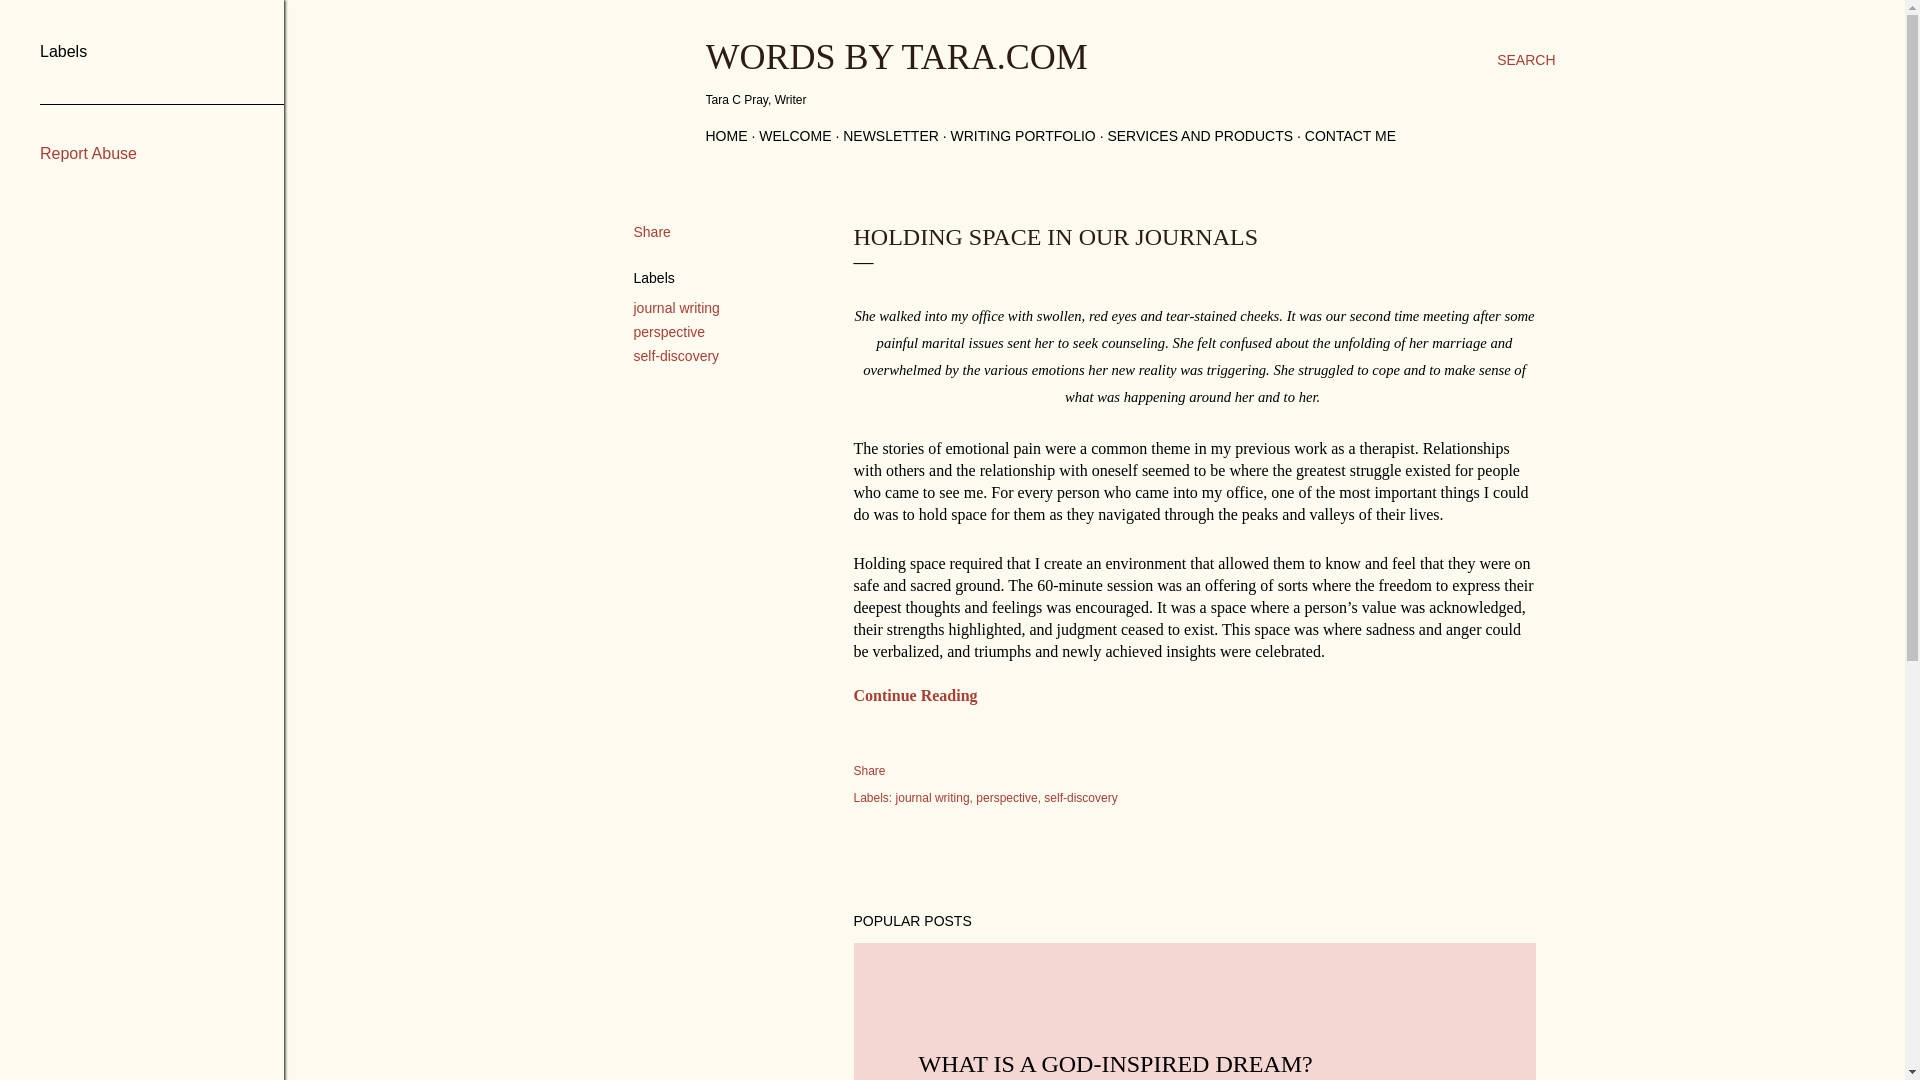  I want to click on perspective, so click(670, 332).